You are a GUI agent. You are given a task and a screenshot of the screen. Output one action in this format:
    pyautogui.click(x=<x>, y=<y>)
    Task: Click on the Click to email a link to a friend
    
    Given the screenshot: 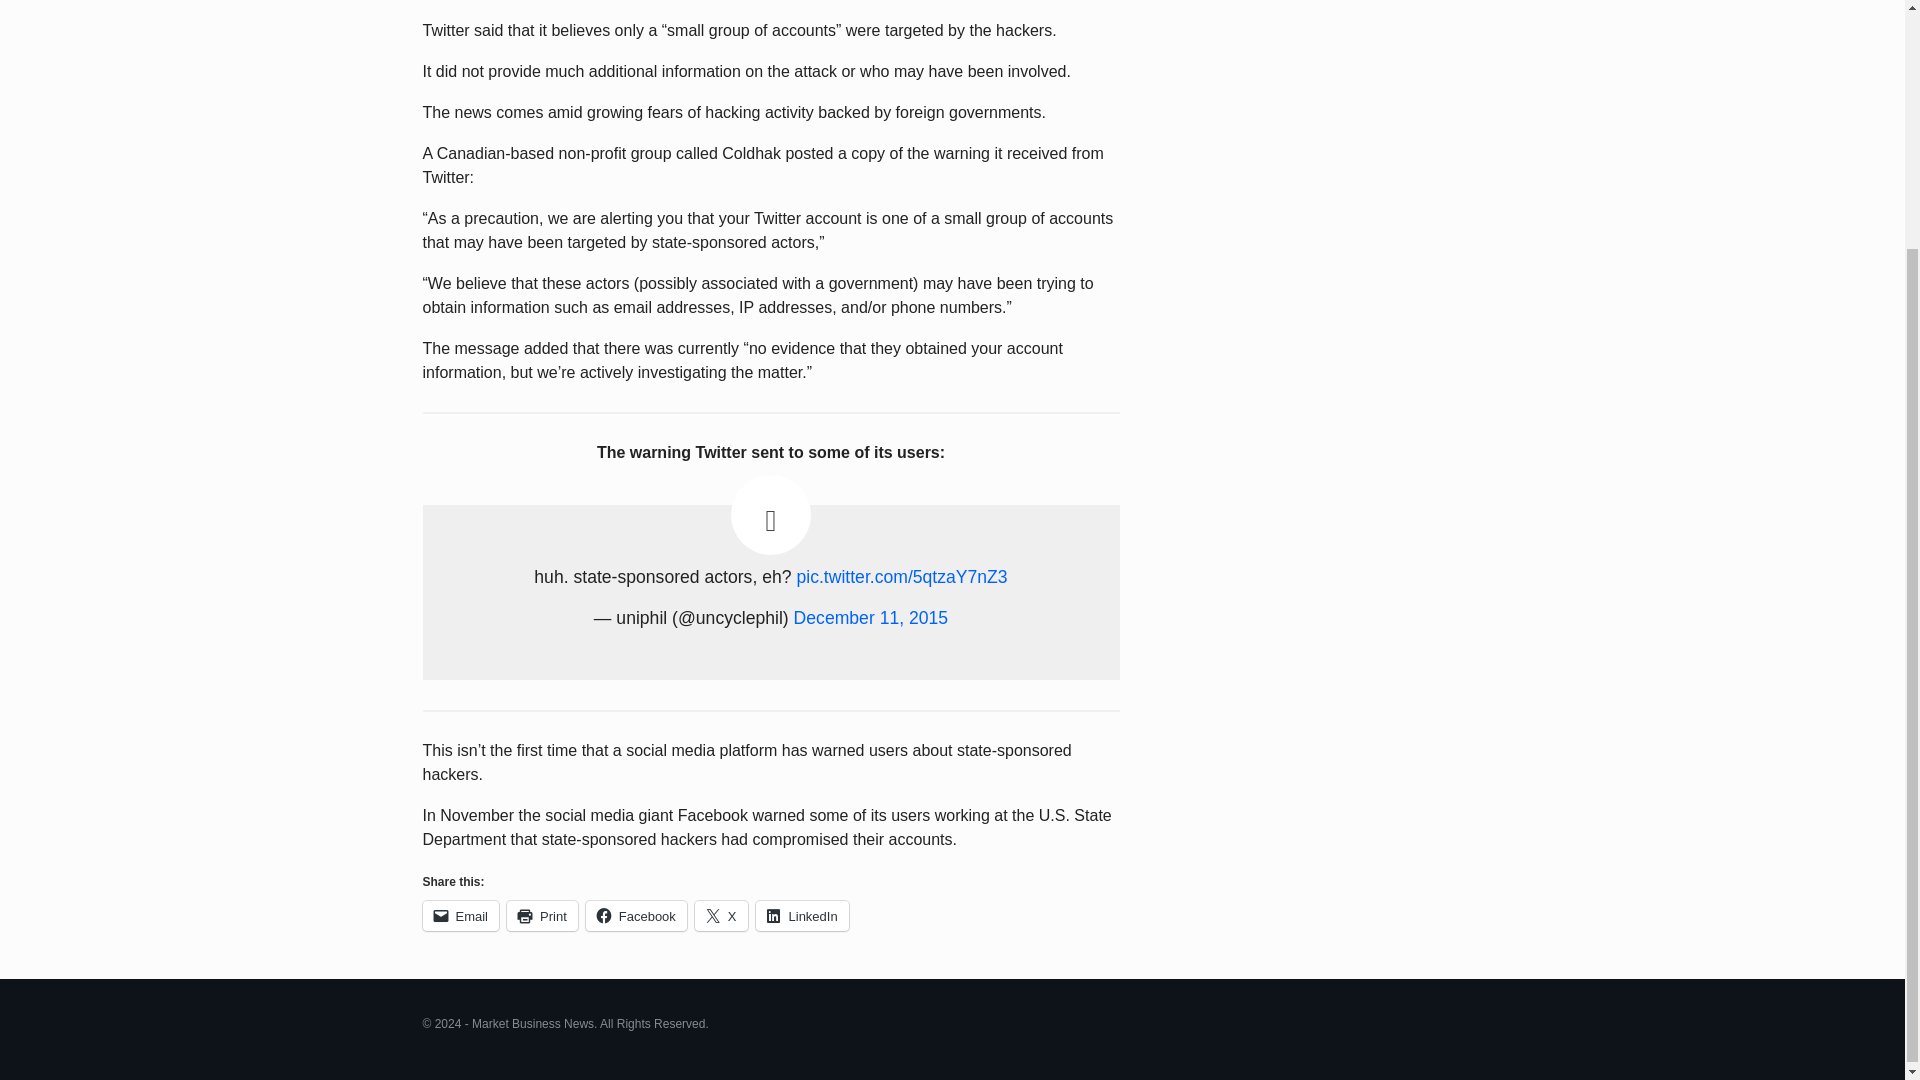 What is the action you would take?
    pyautogui.click(x=460, y=915)
    